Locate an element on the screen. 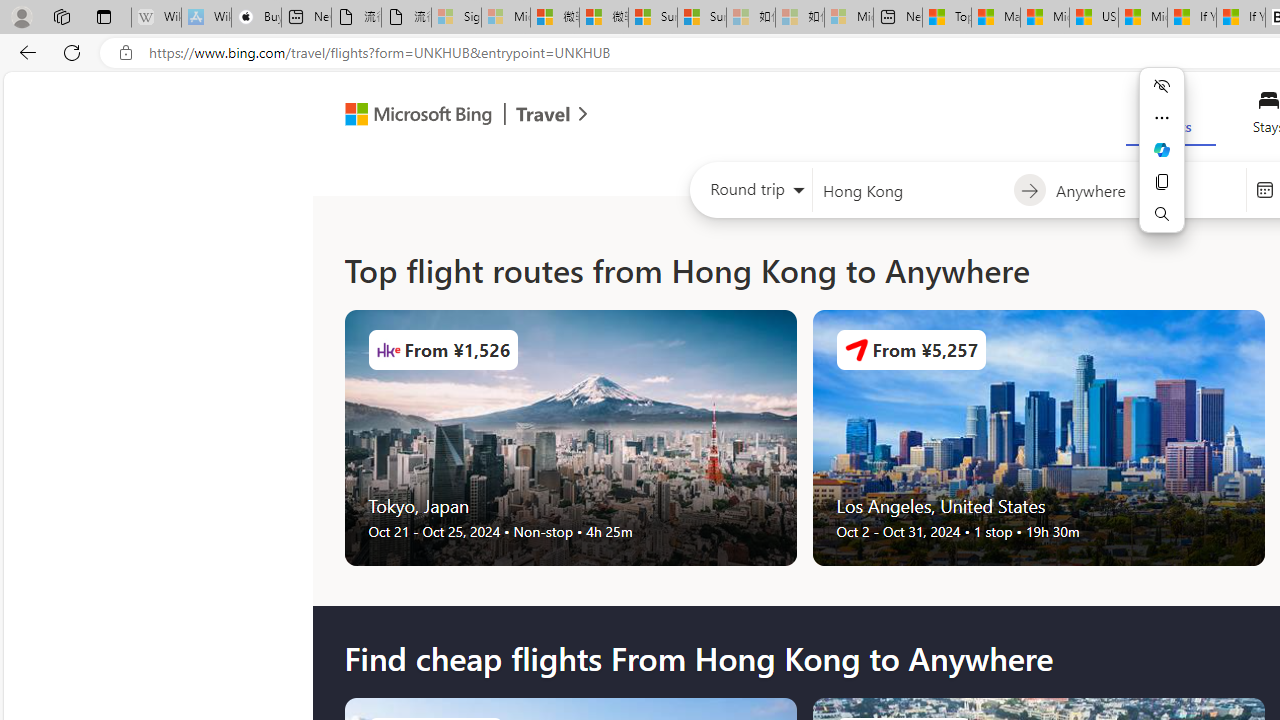 This screenshot has width=1280, height=720. Hide menu is located at coordinates (1162, 86).